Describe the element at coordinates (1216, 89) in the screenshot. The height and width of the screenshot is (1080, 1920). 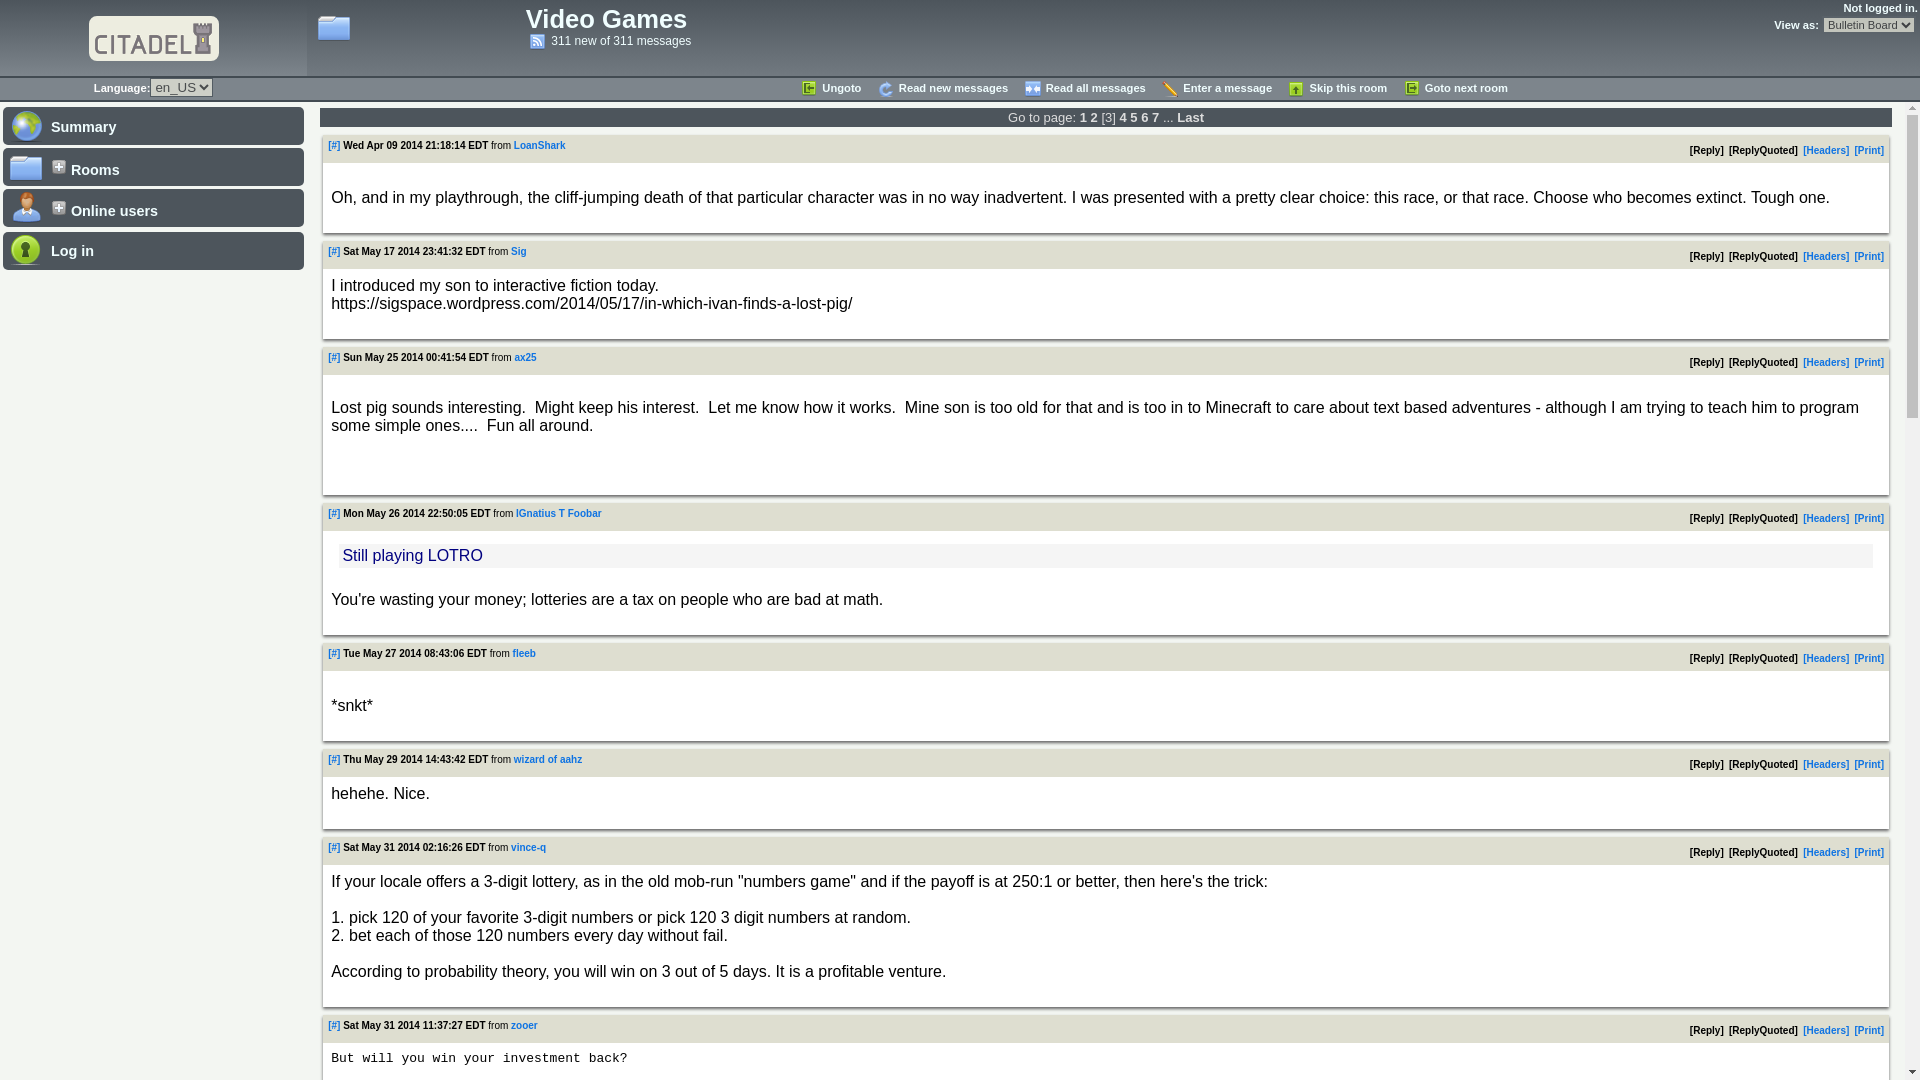
I see `Enter a message` at that location.